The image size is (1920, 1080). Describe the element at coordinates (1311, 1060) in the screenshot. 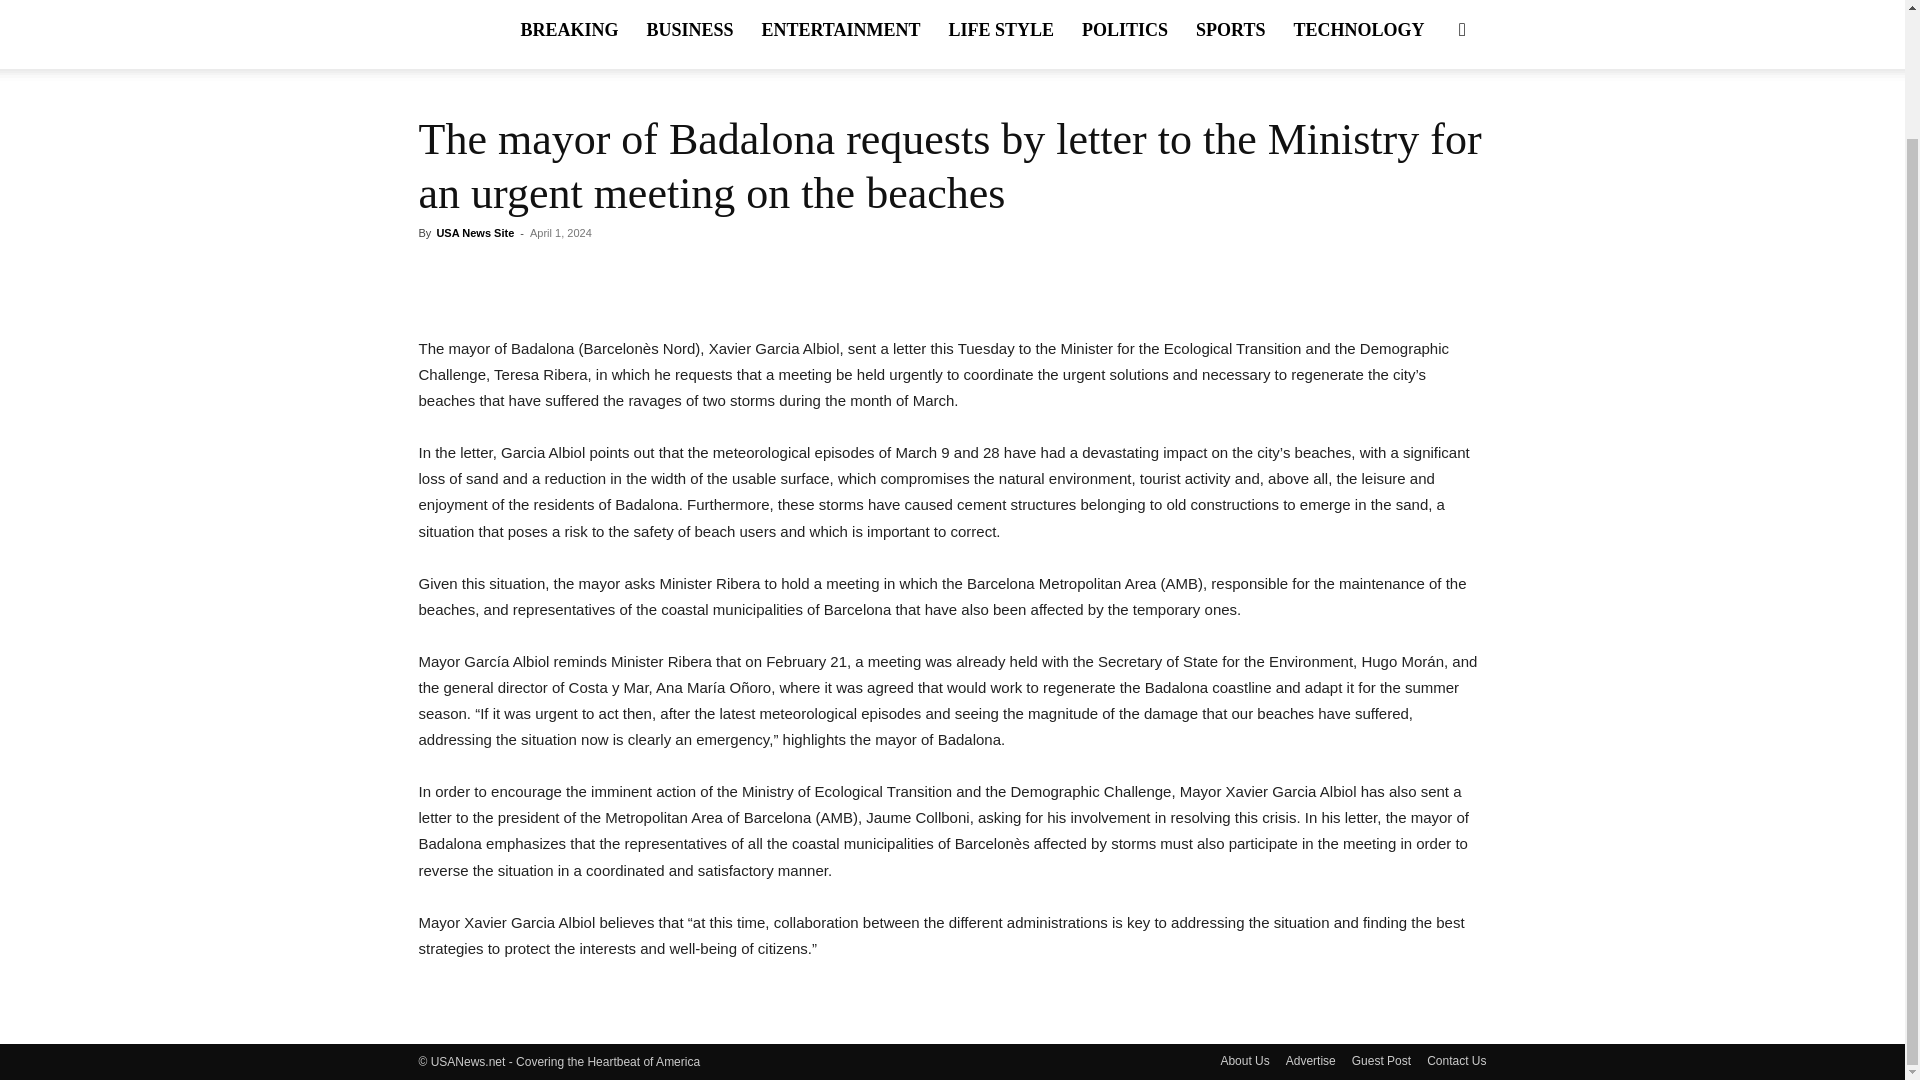

I see `Advertise` at that location.